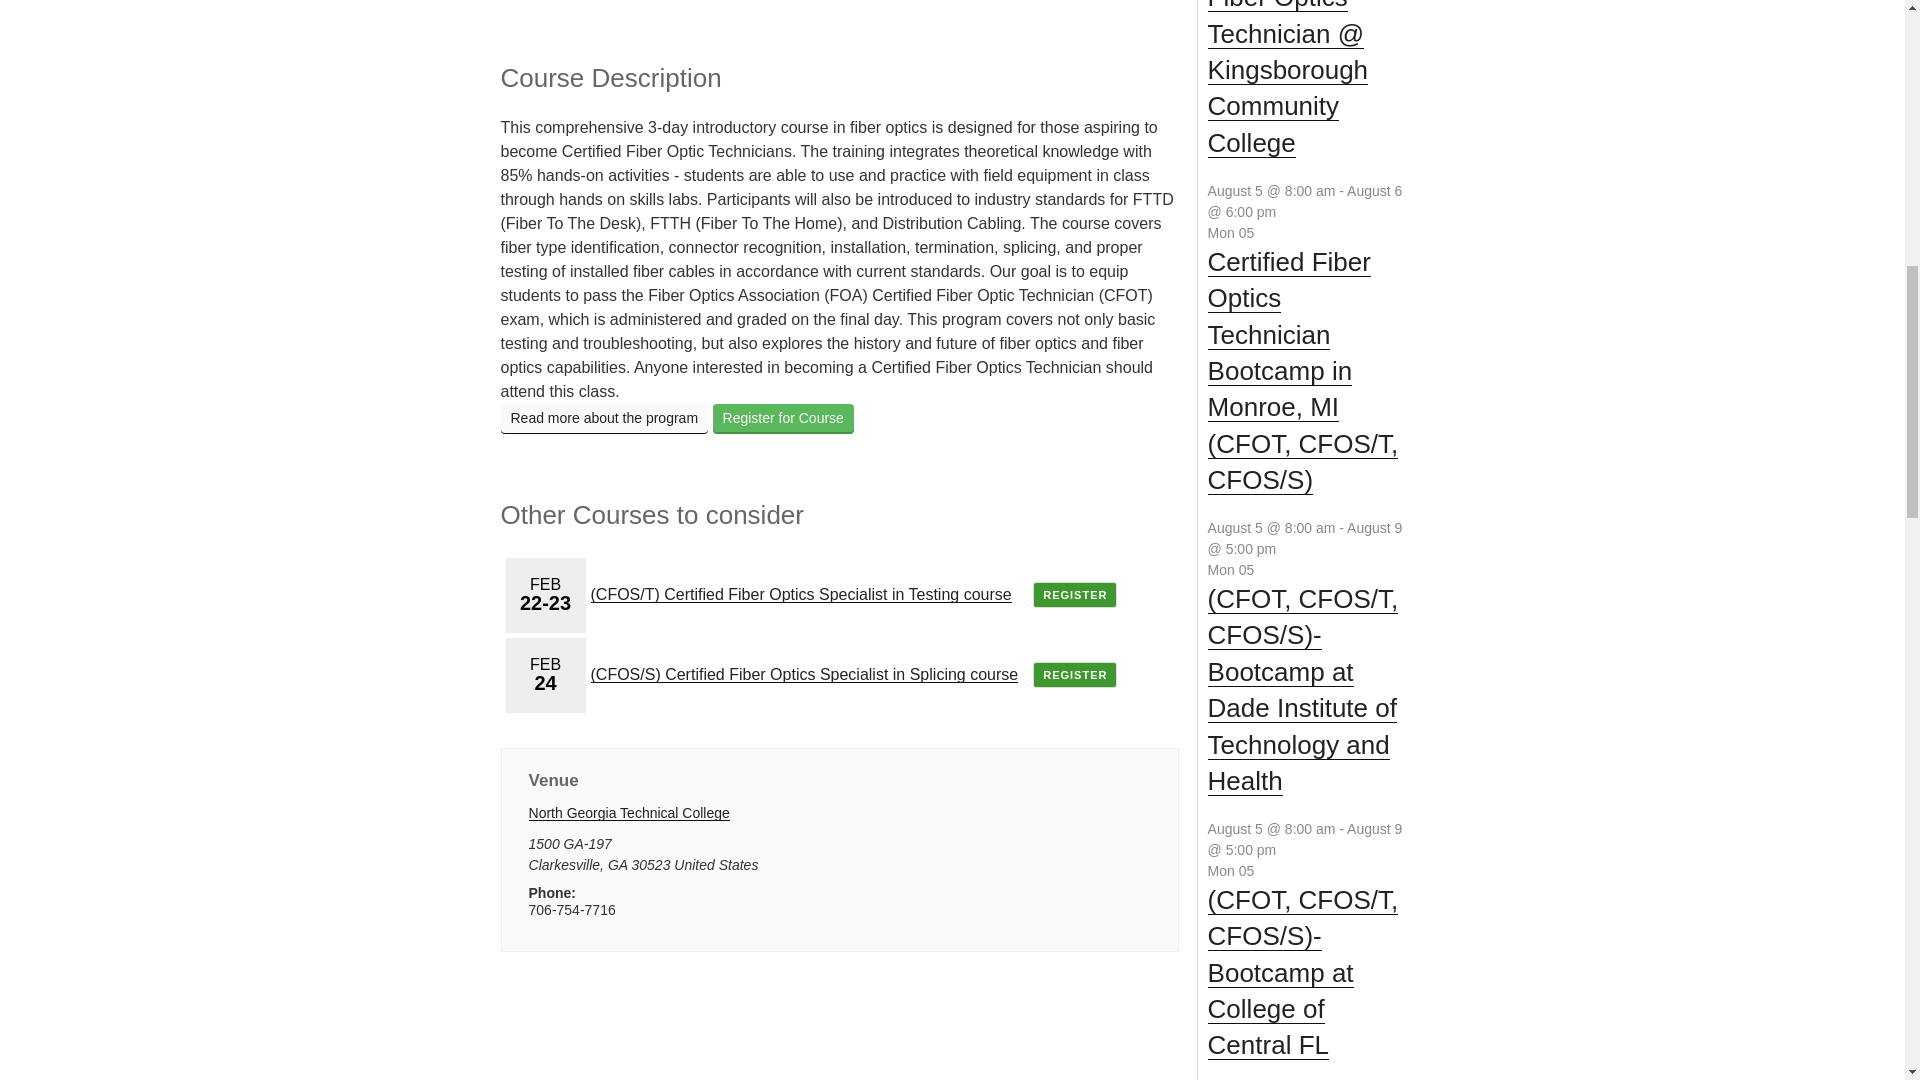 This screenshot has width=1920, height=1080. I want to click on Georgia, so click(618, 864).